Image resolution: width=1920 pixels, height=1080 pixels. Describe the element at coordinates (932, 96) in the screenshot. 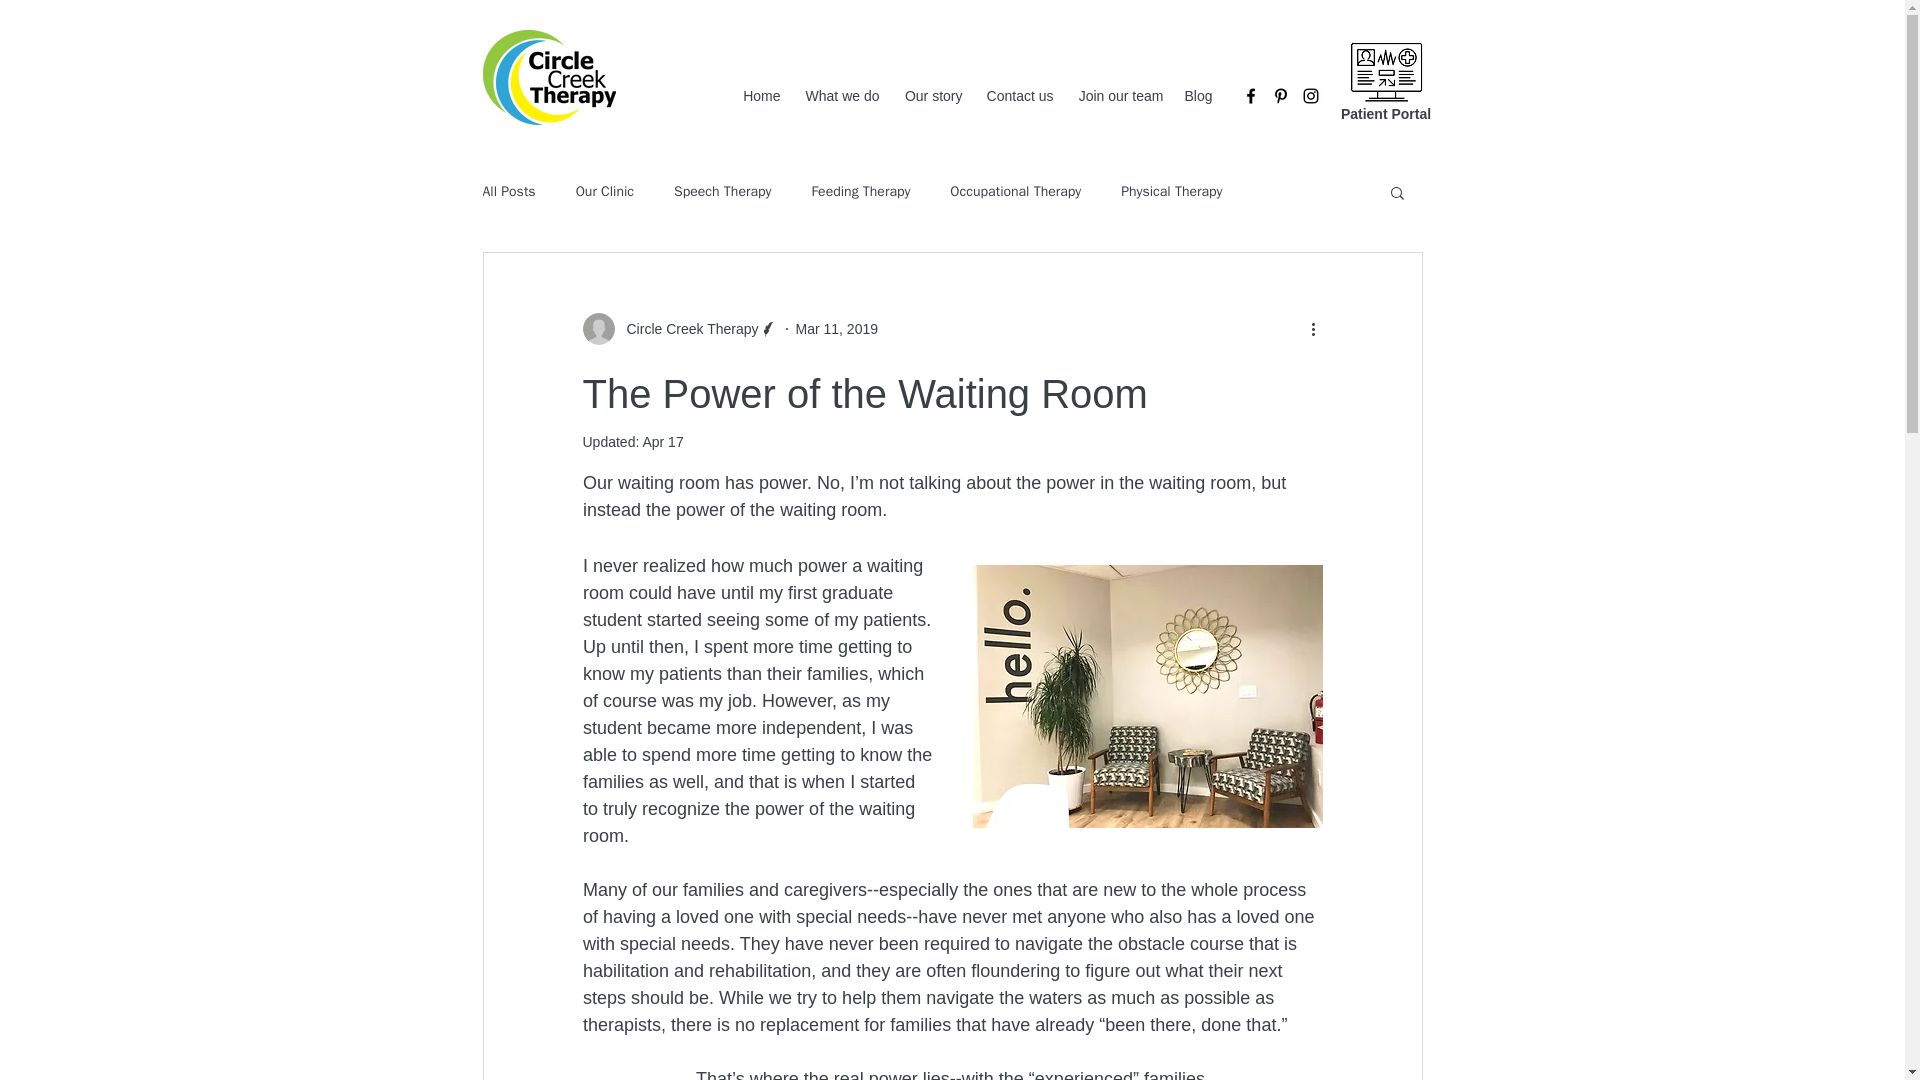

I see `Our story` at that location.